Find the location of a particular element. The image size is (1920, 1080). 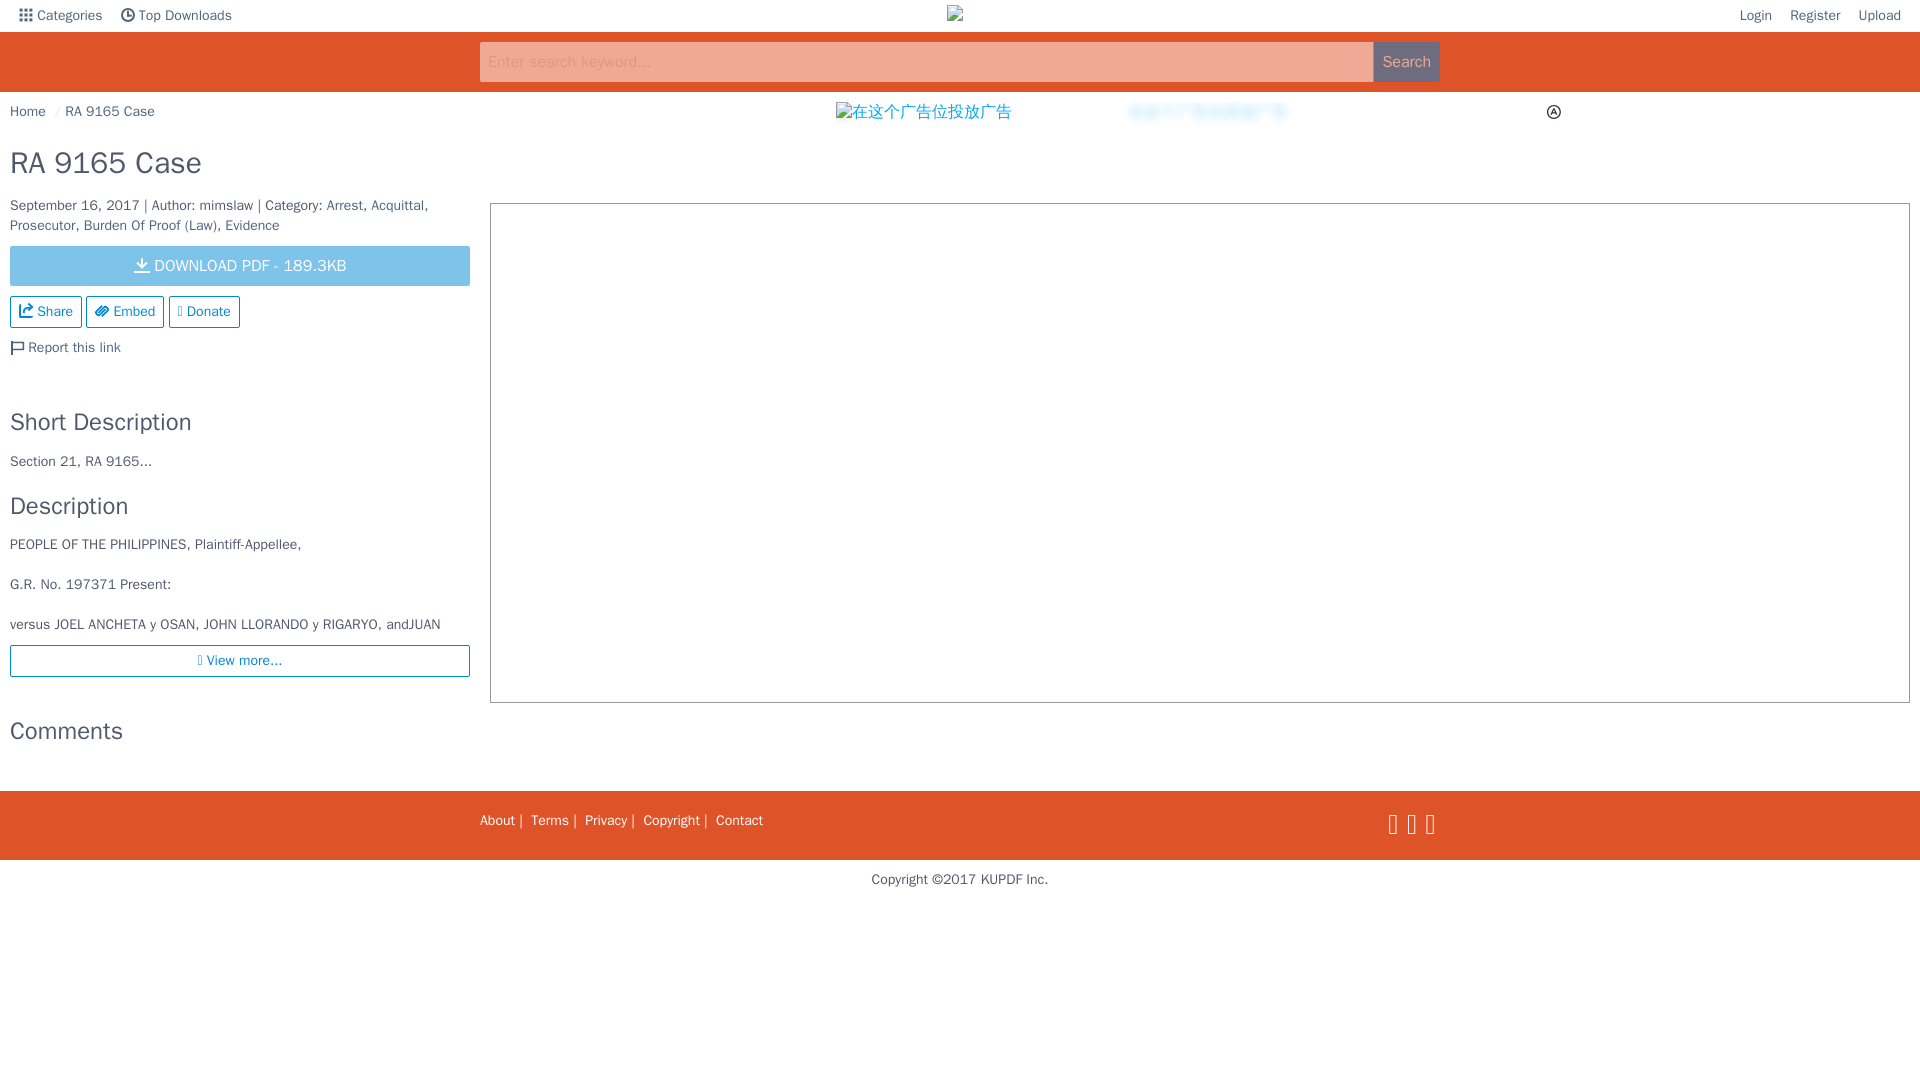

Evidence is located at coordinates (251, 226).